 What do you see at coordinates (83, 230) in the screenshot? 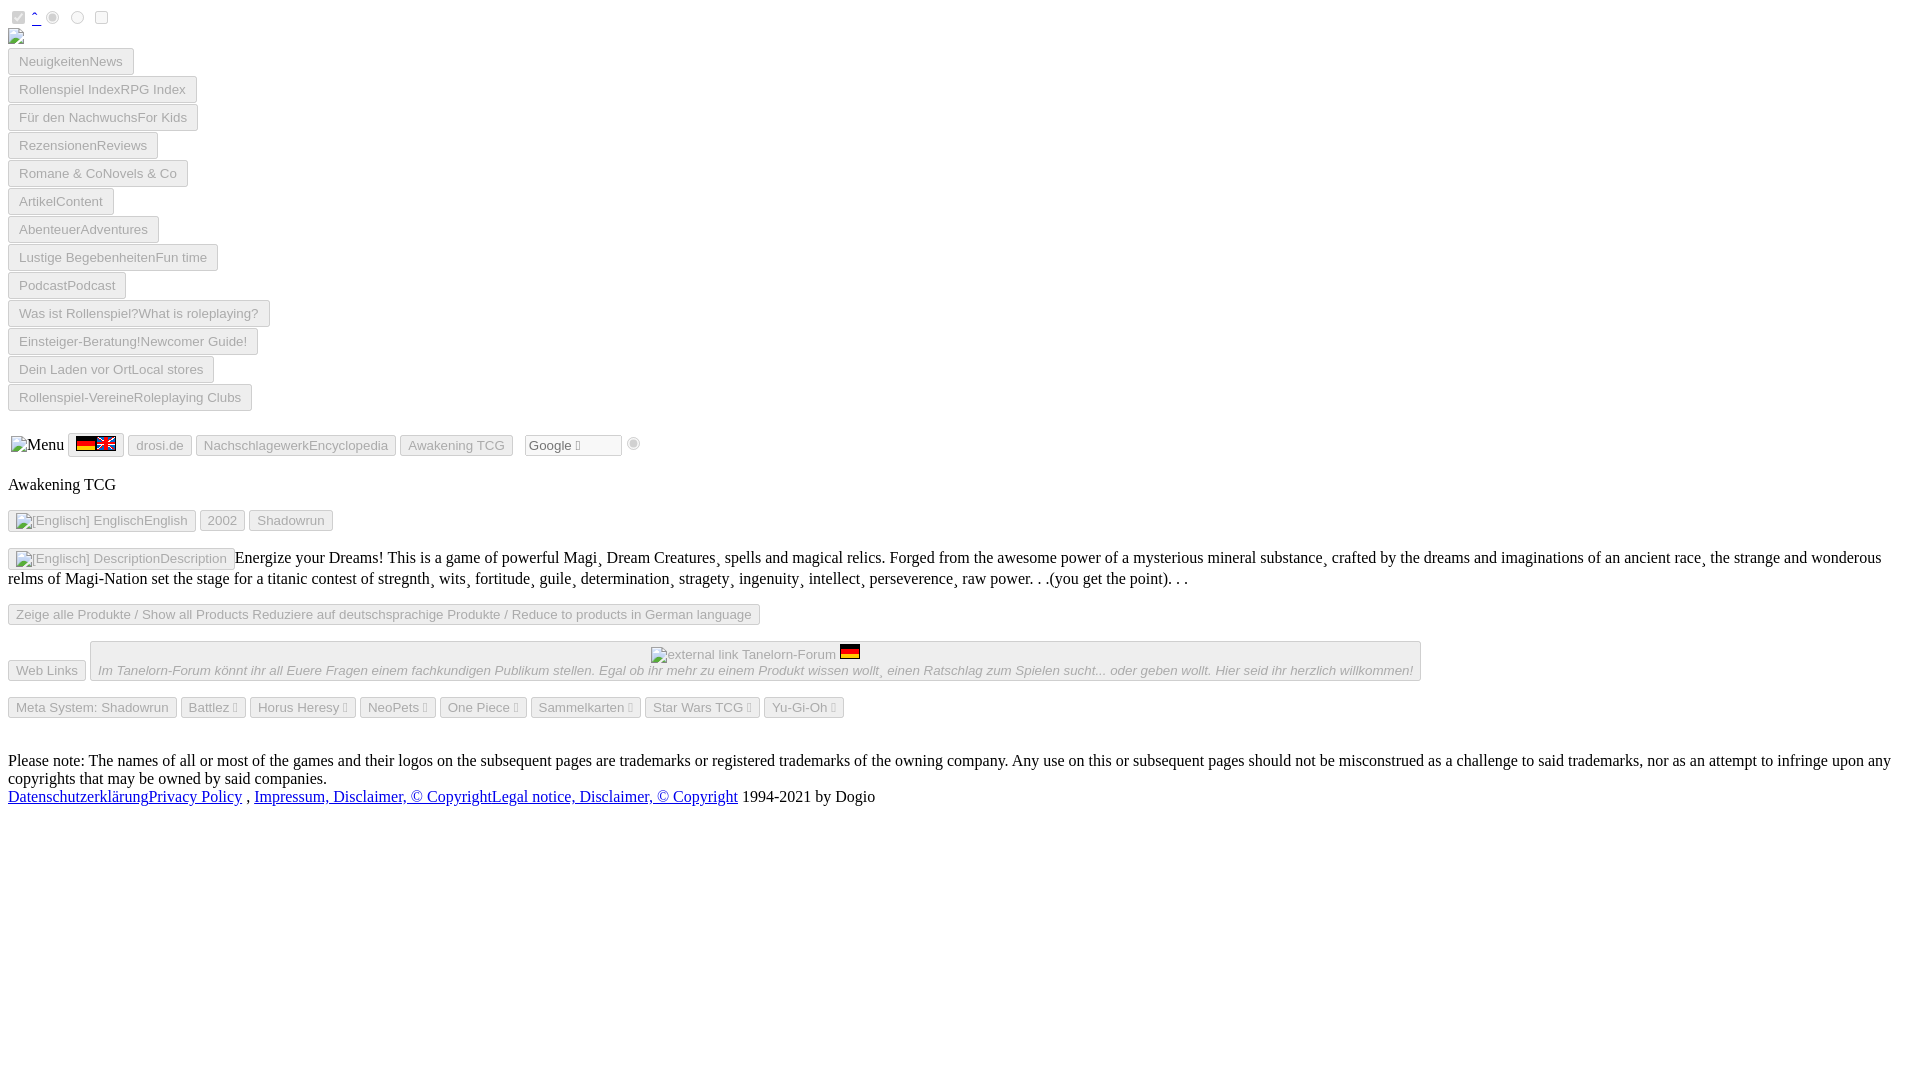
I see `AbenteuerAdventures` at bounding box center [83, 230].